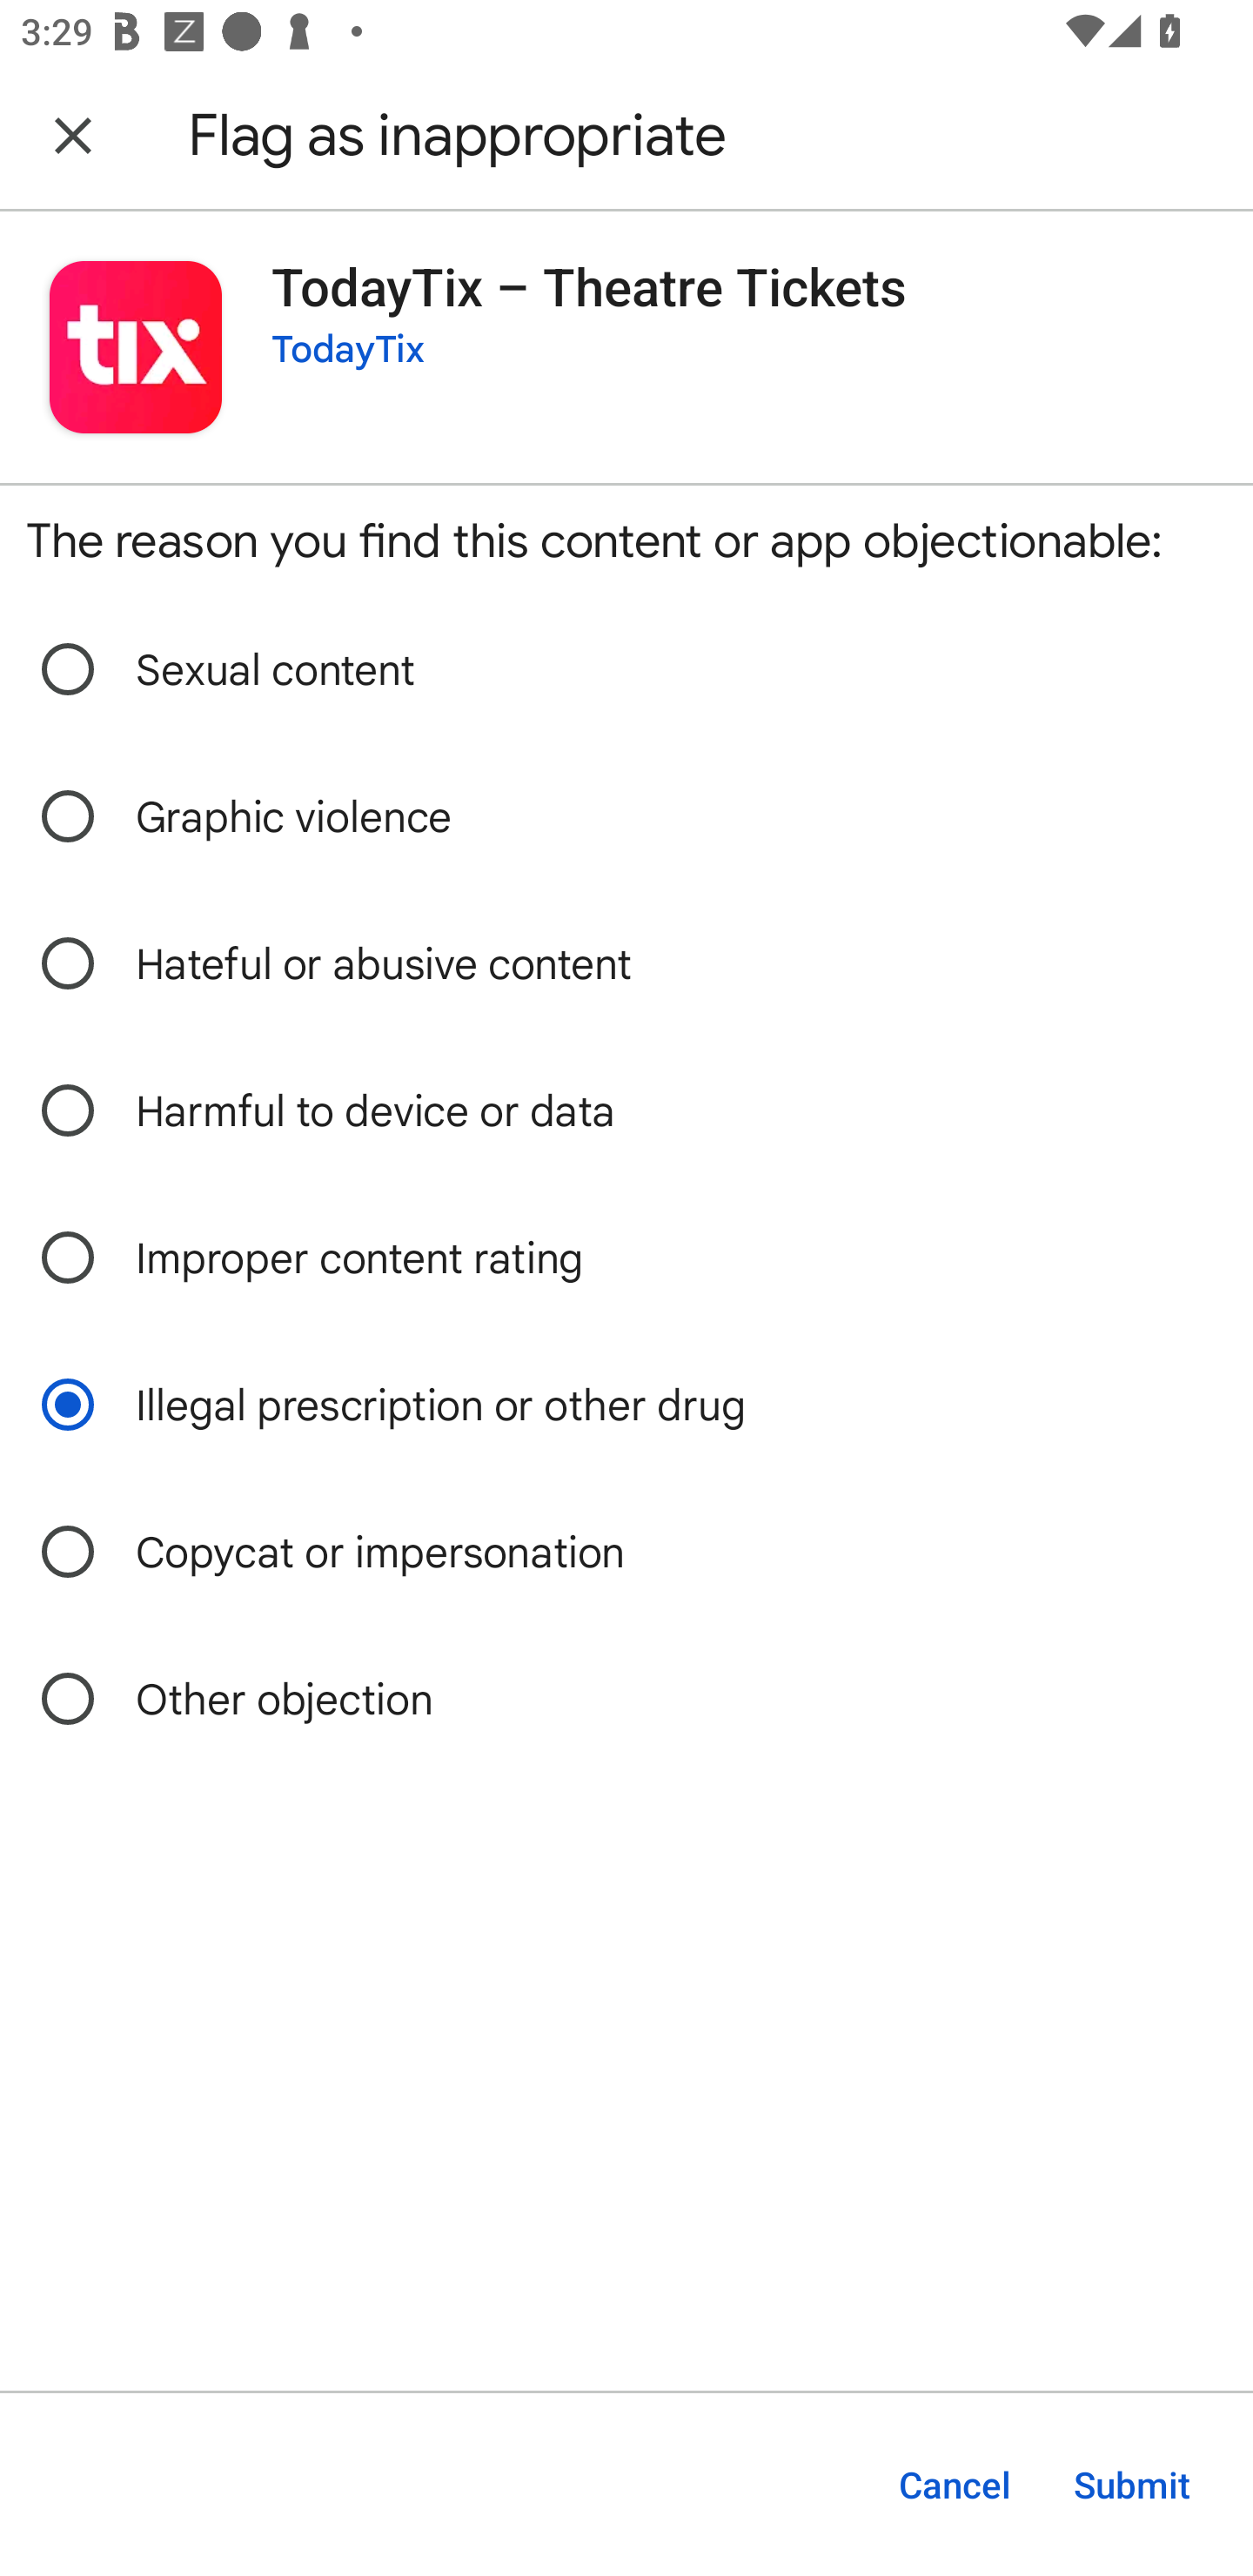 The image size is (1253, 2576). What do you see at coordinates (626, 1405) in the screenshot?
I see `Illegal prescription or other drug` at bounding box center [626, 1405].